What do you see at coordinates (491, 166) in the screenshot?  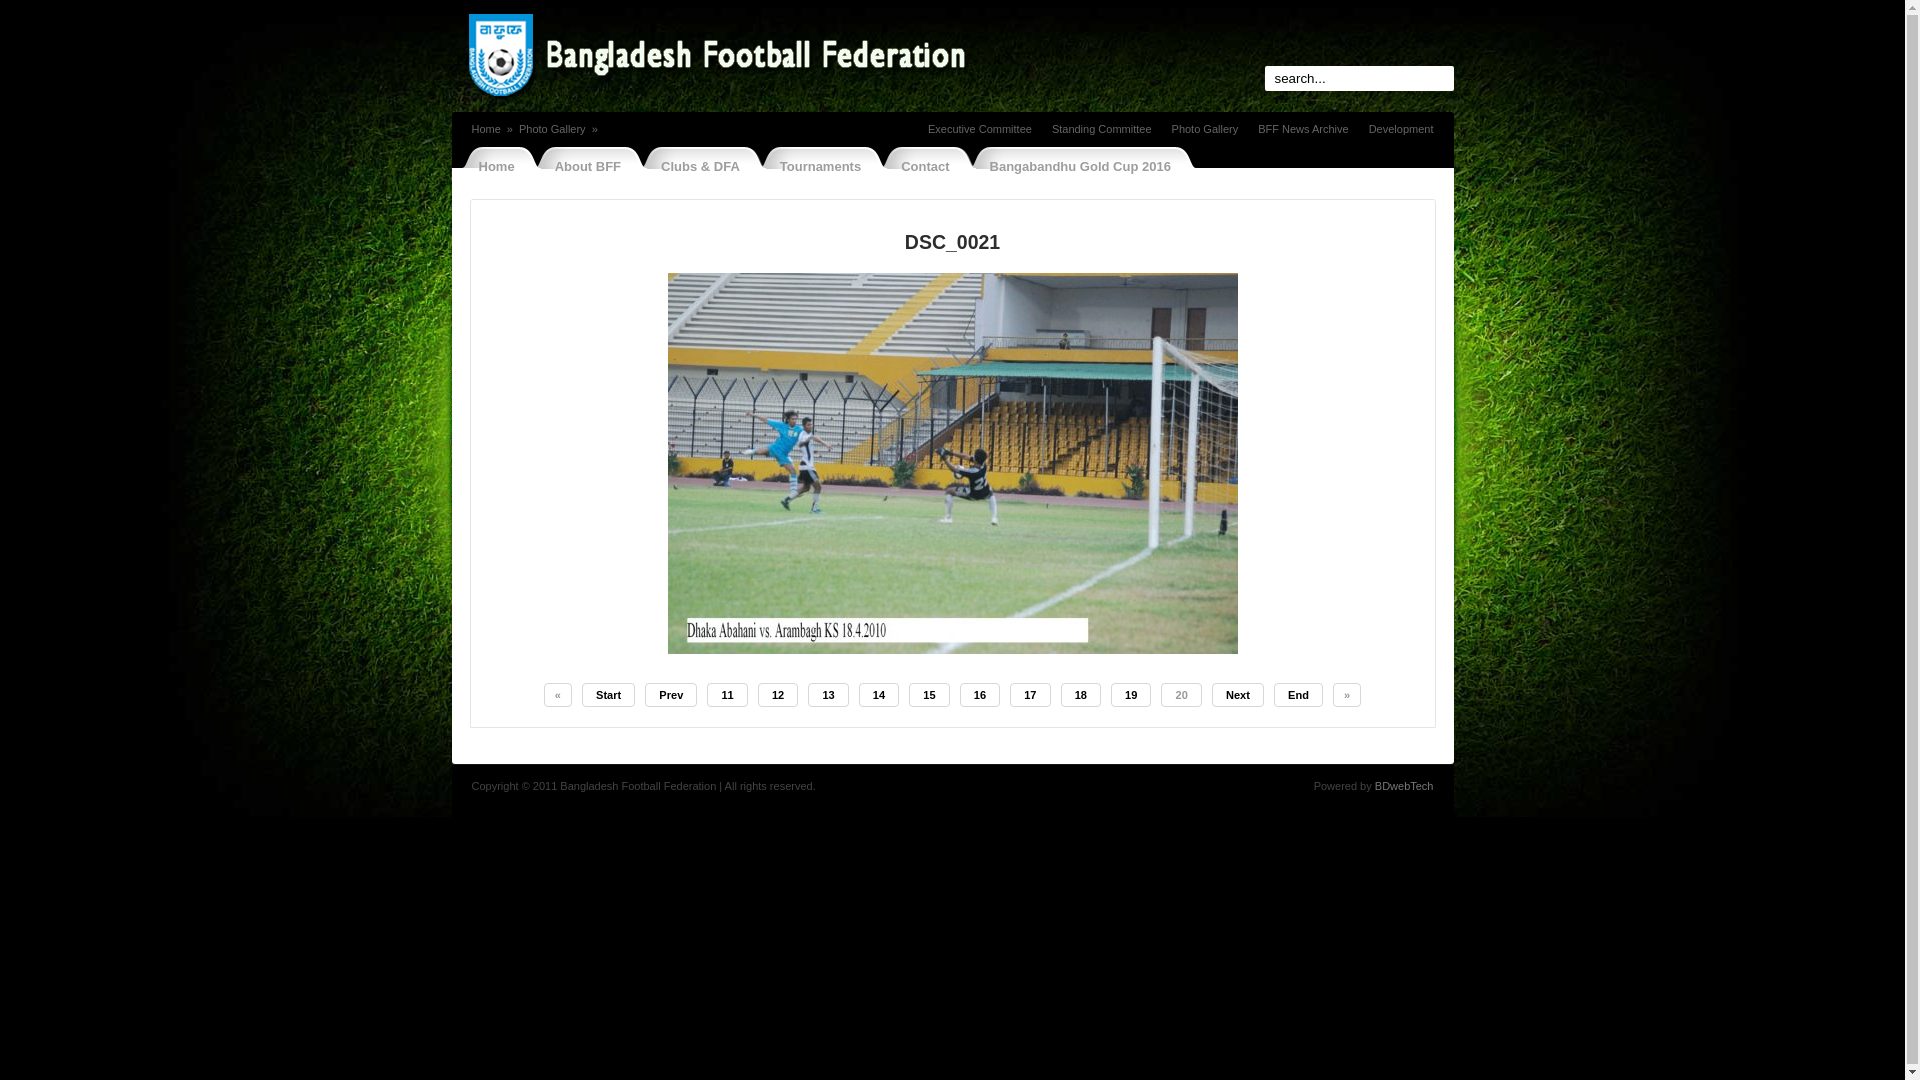 I see `Home` at bounding box center [491, 166].